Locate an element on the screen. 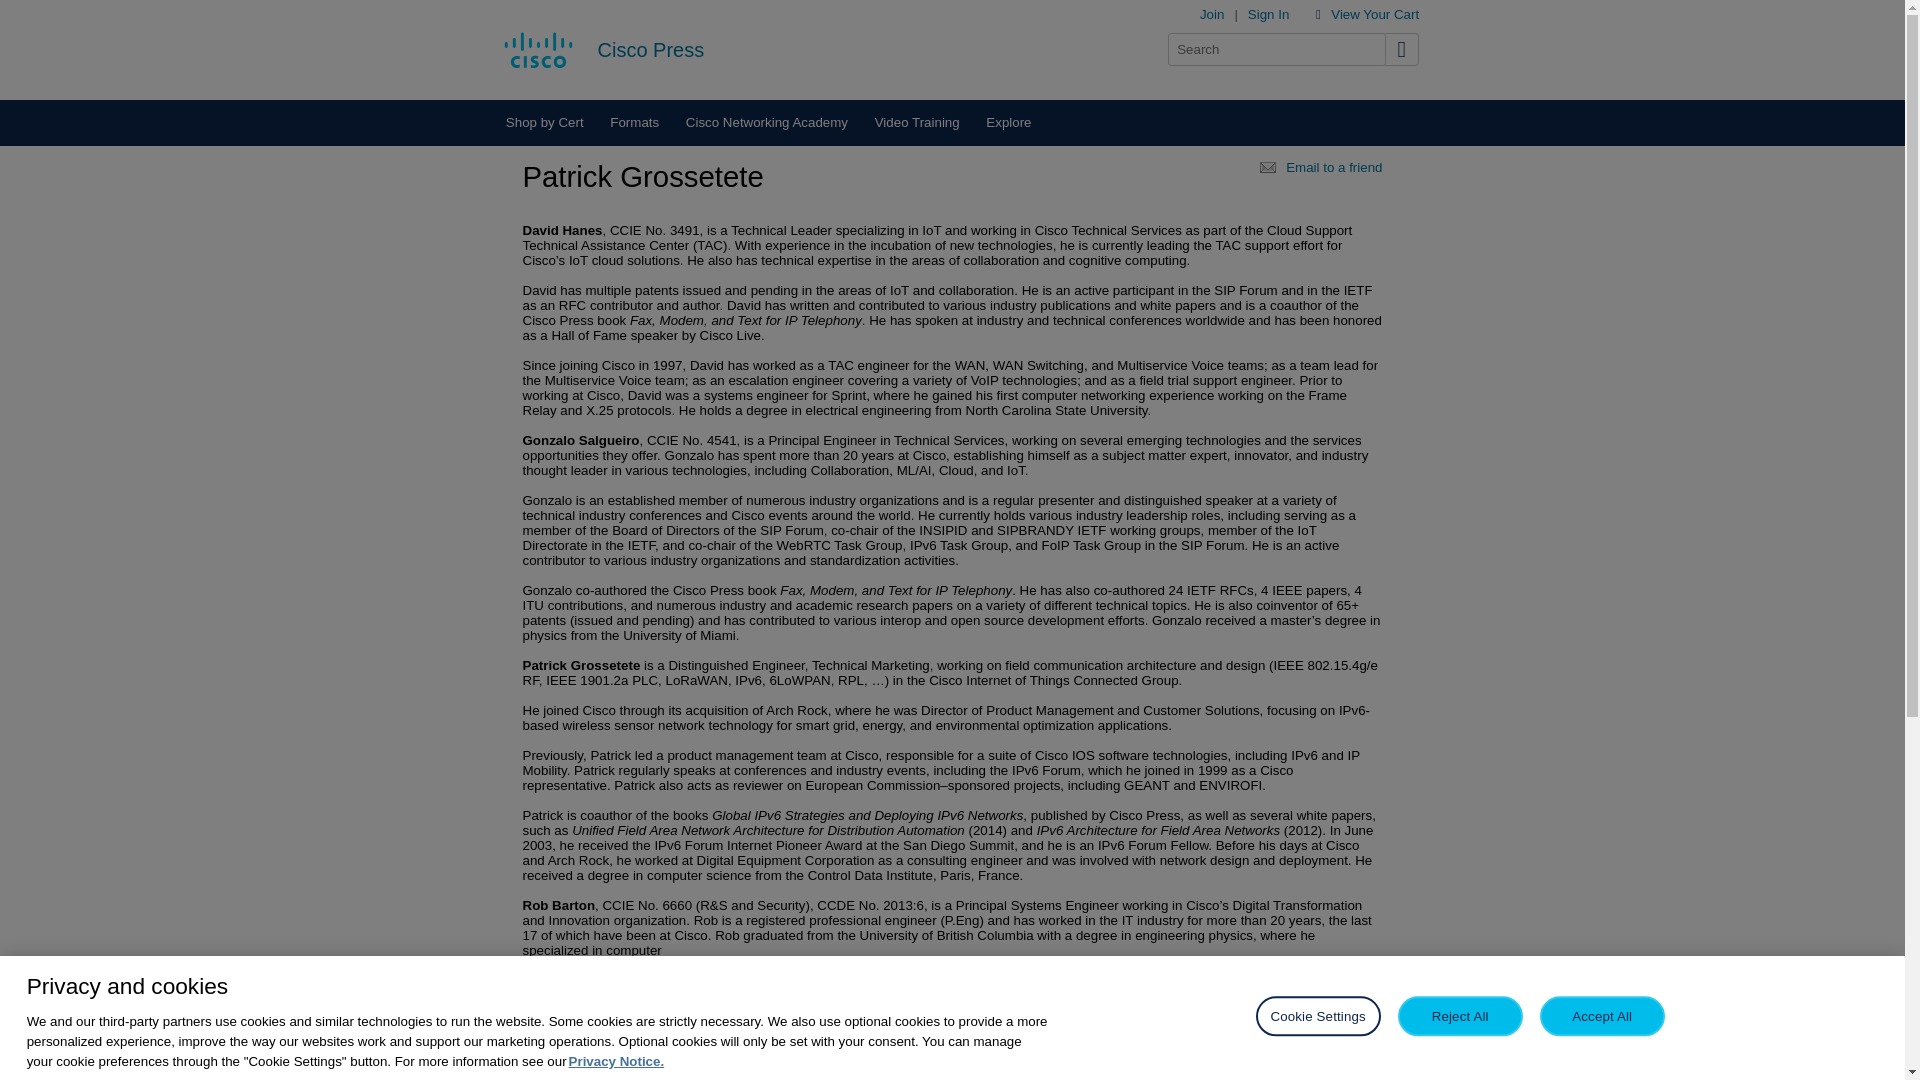 The width and height of the screenshot is (1920, 1080). Sign In is located at coordinates (1269, 14).